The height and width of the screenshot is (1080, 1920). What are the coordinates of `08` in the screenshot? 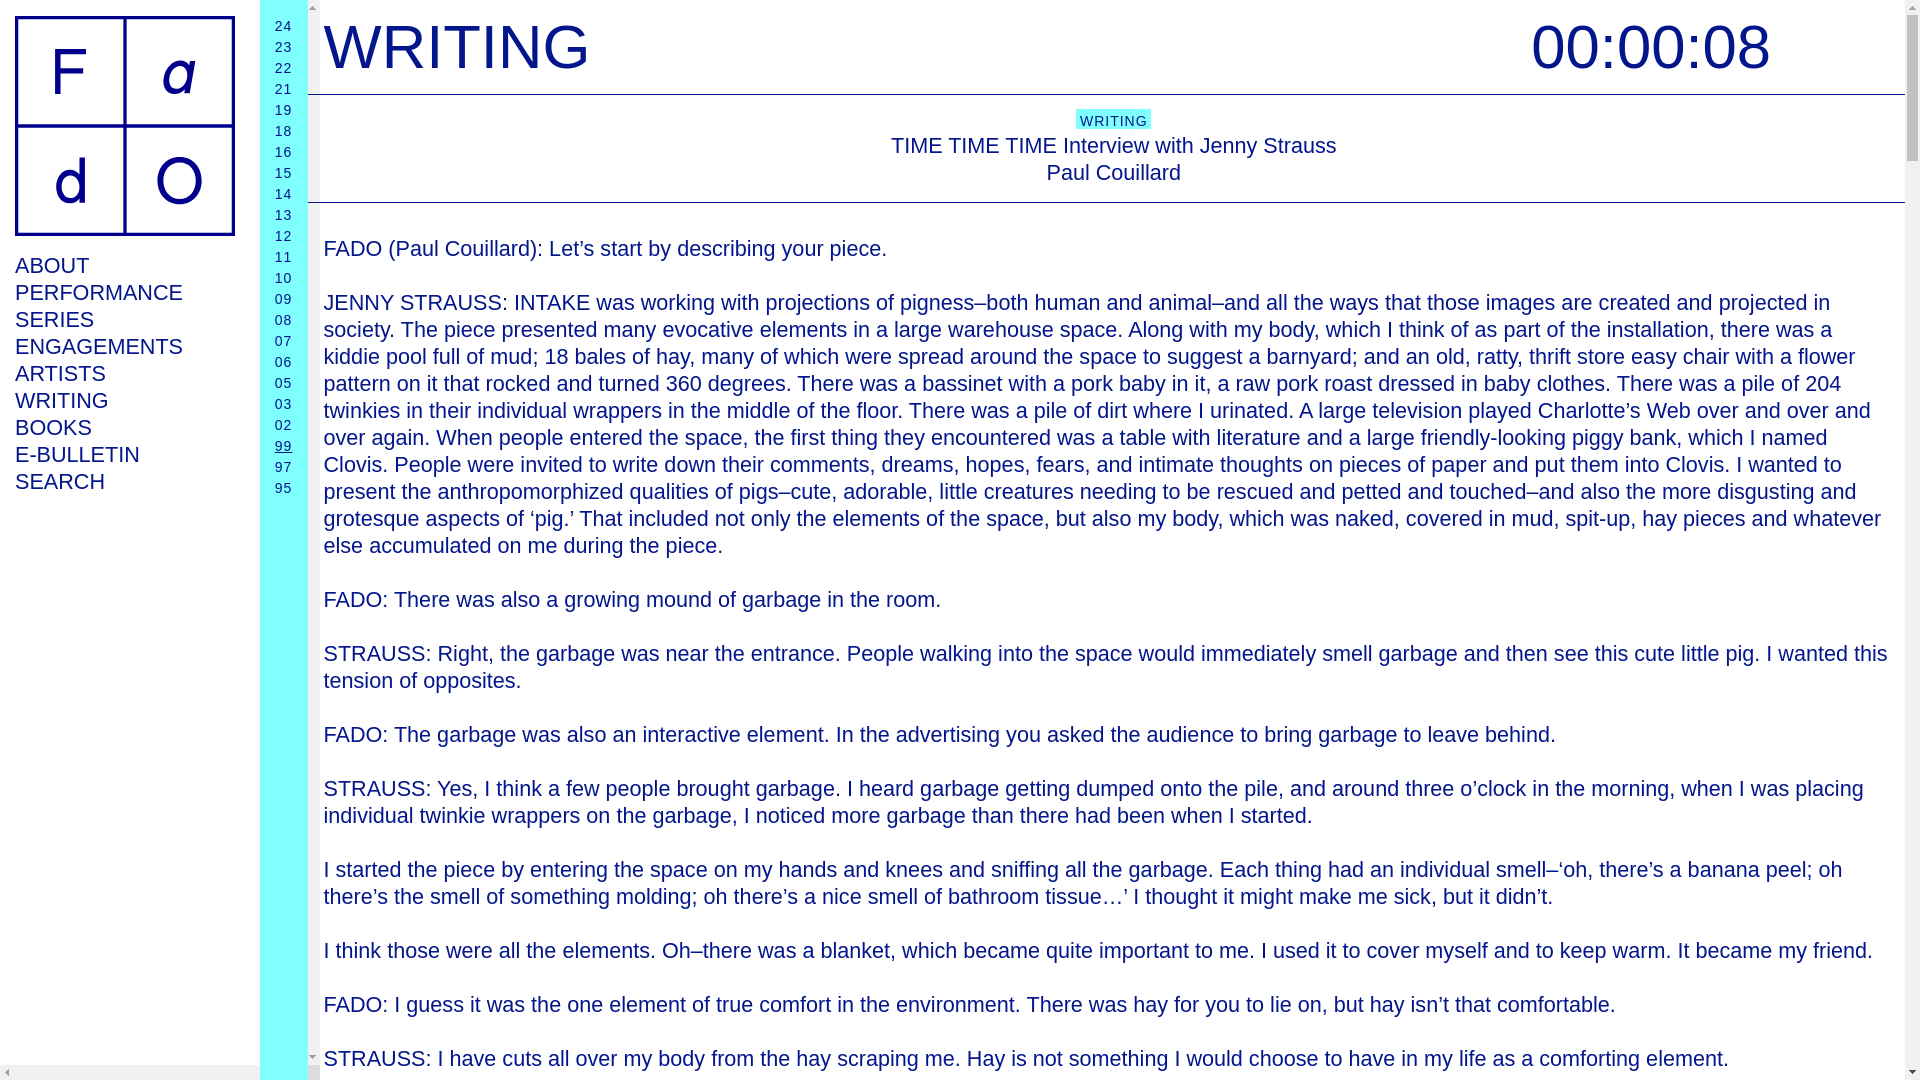 It's located at (284, 320).